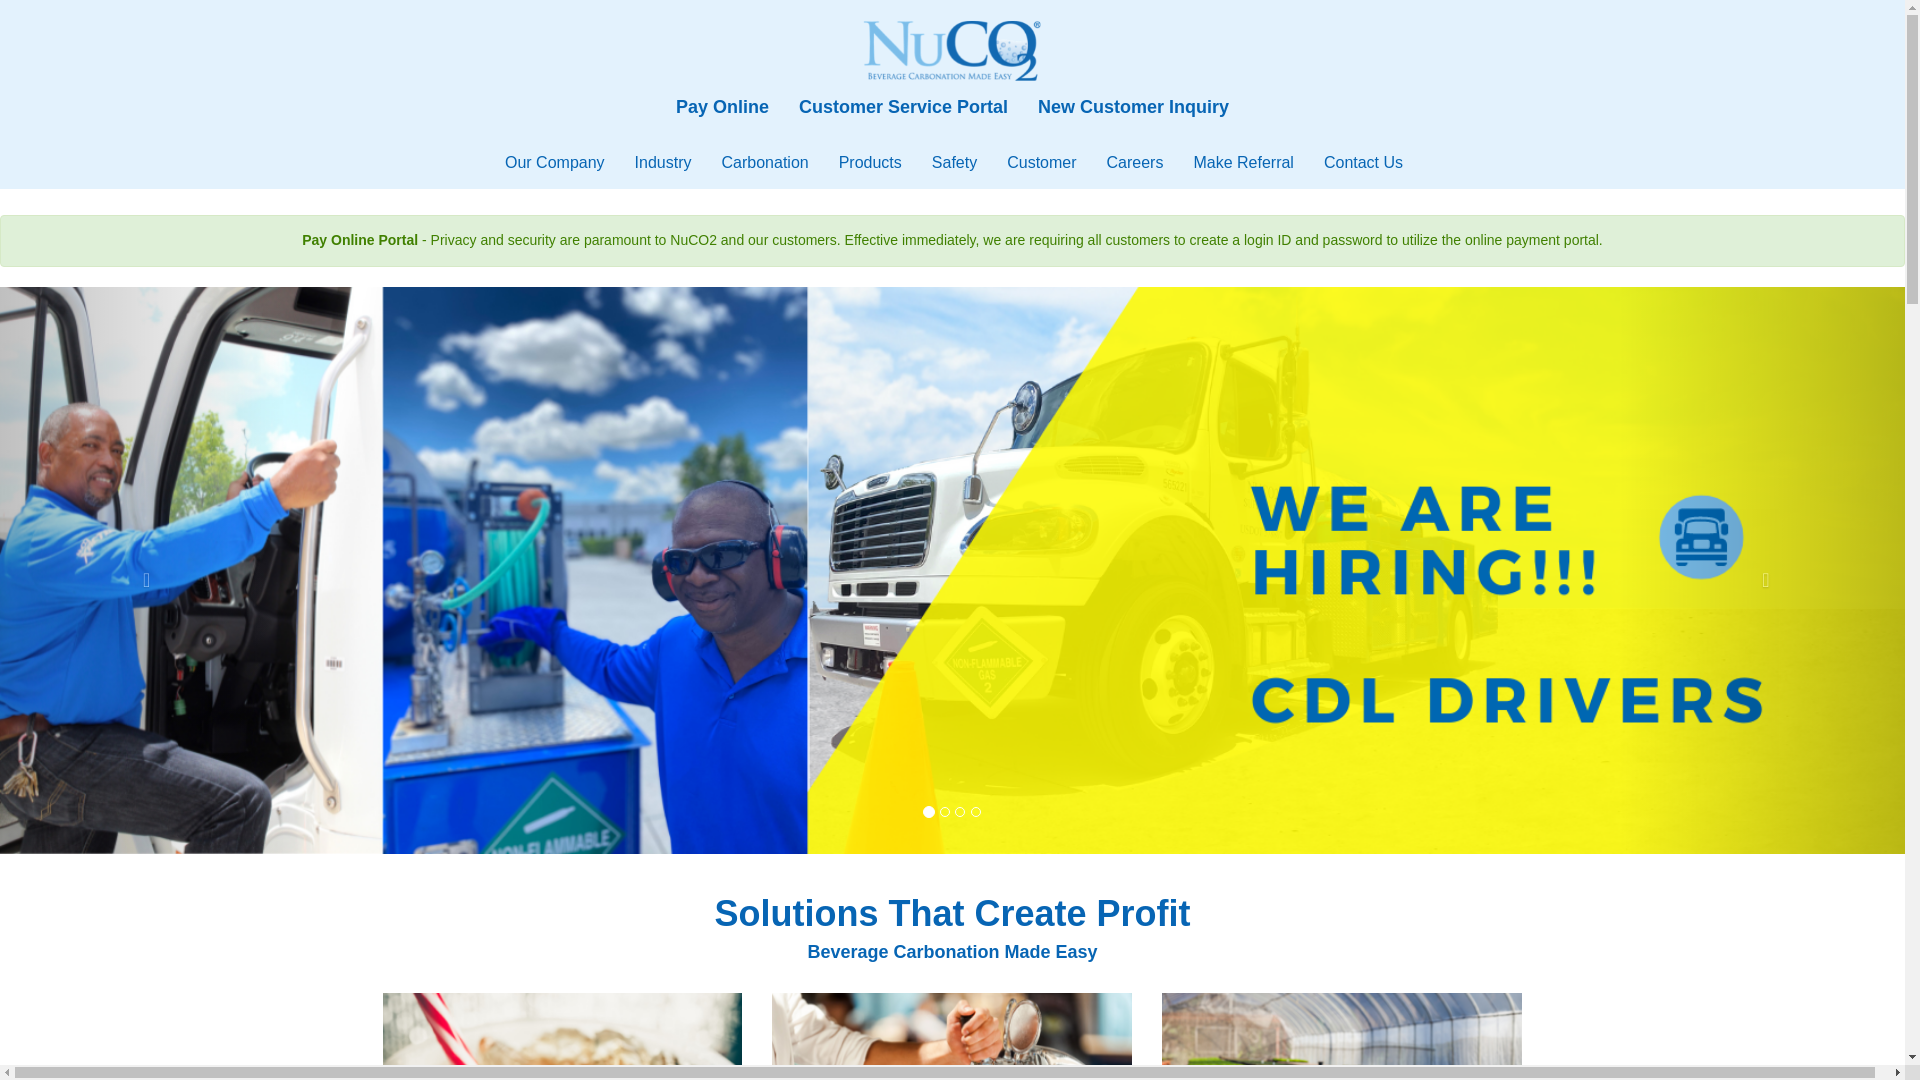  Describe the element at coordinates (1134, 106) in the screenshot. I see `New Customer Inquiry` at that location.